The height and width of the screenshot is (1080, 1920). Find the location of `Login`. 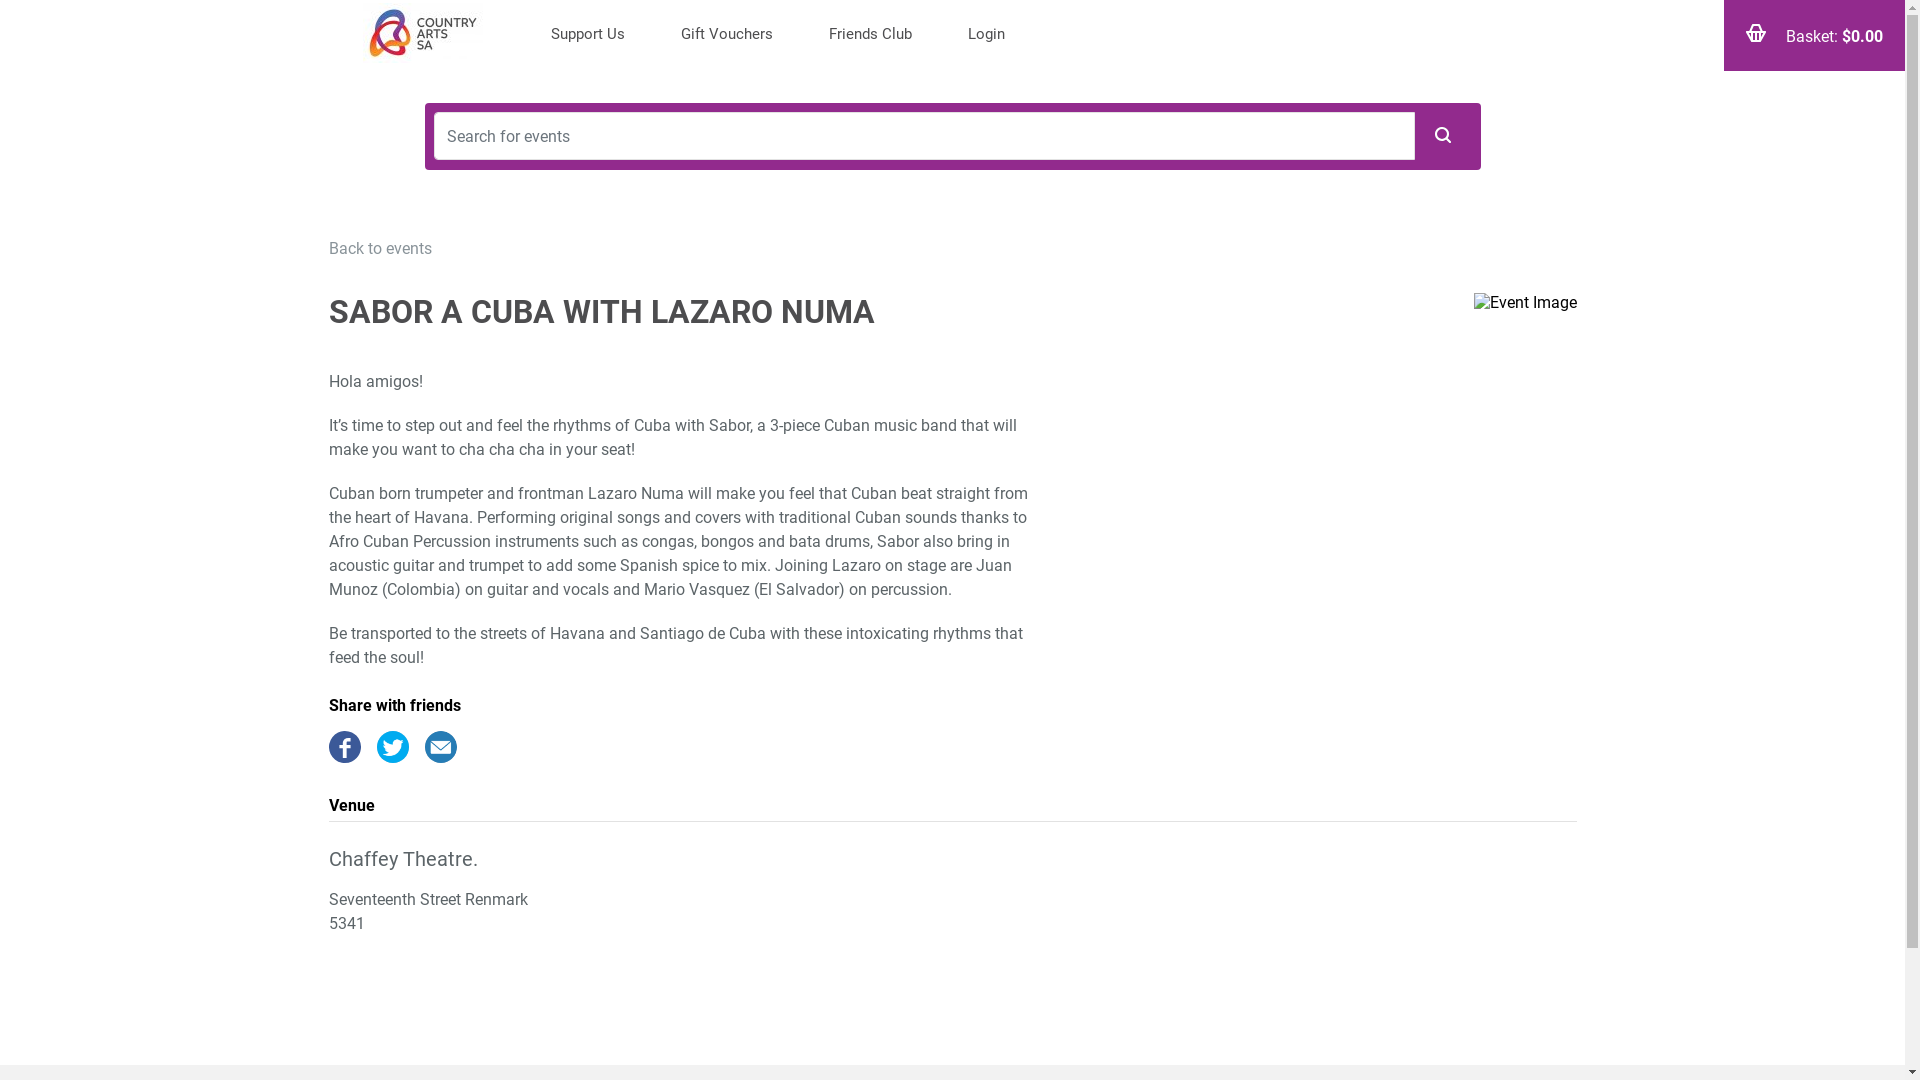

Login is located at coordinates (986, 36).